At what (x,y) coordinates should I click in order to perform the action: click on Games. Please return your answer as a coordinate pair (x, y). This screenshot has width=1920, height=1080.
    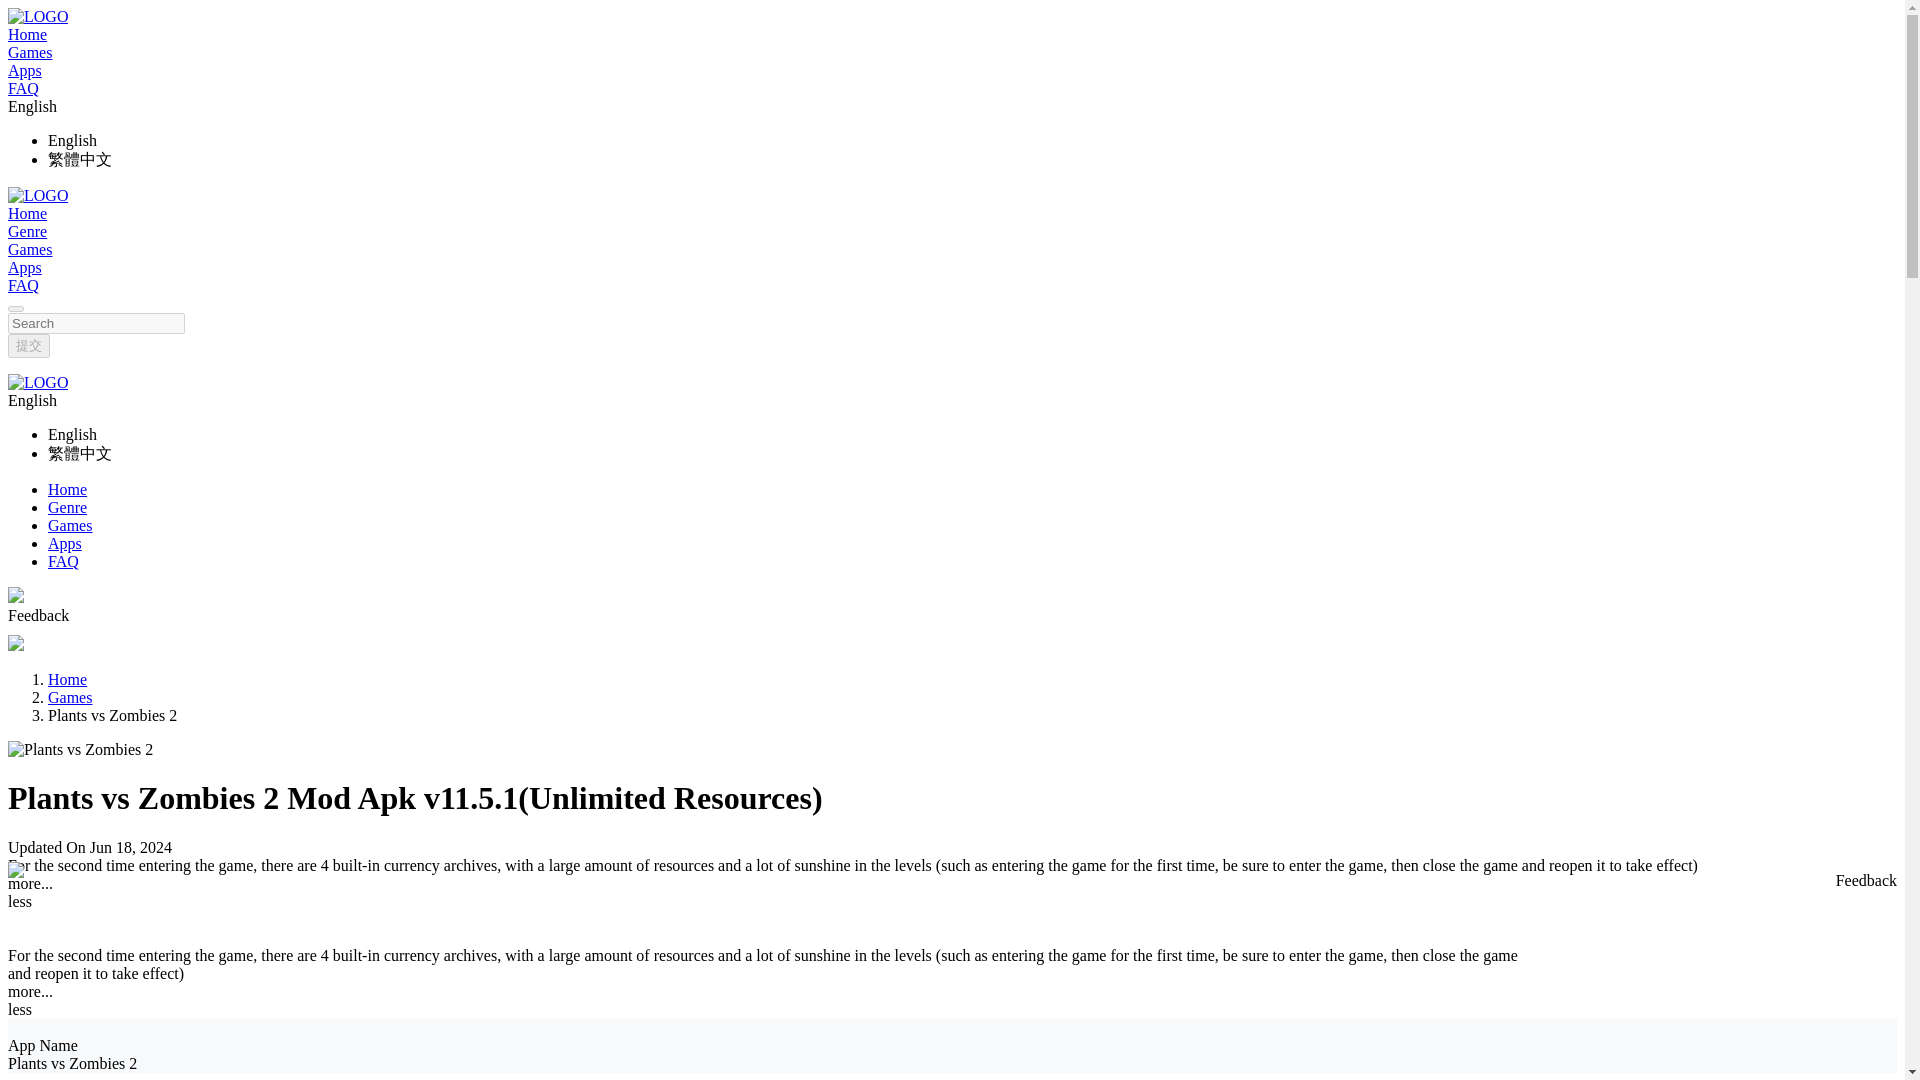
    Looking at the image, I should click on (70, 525).